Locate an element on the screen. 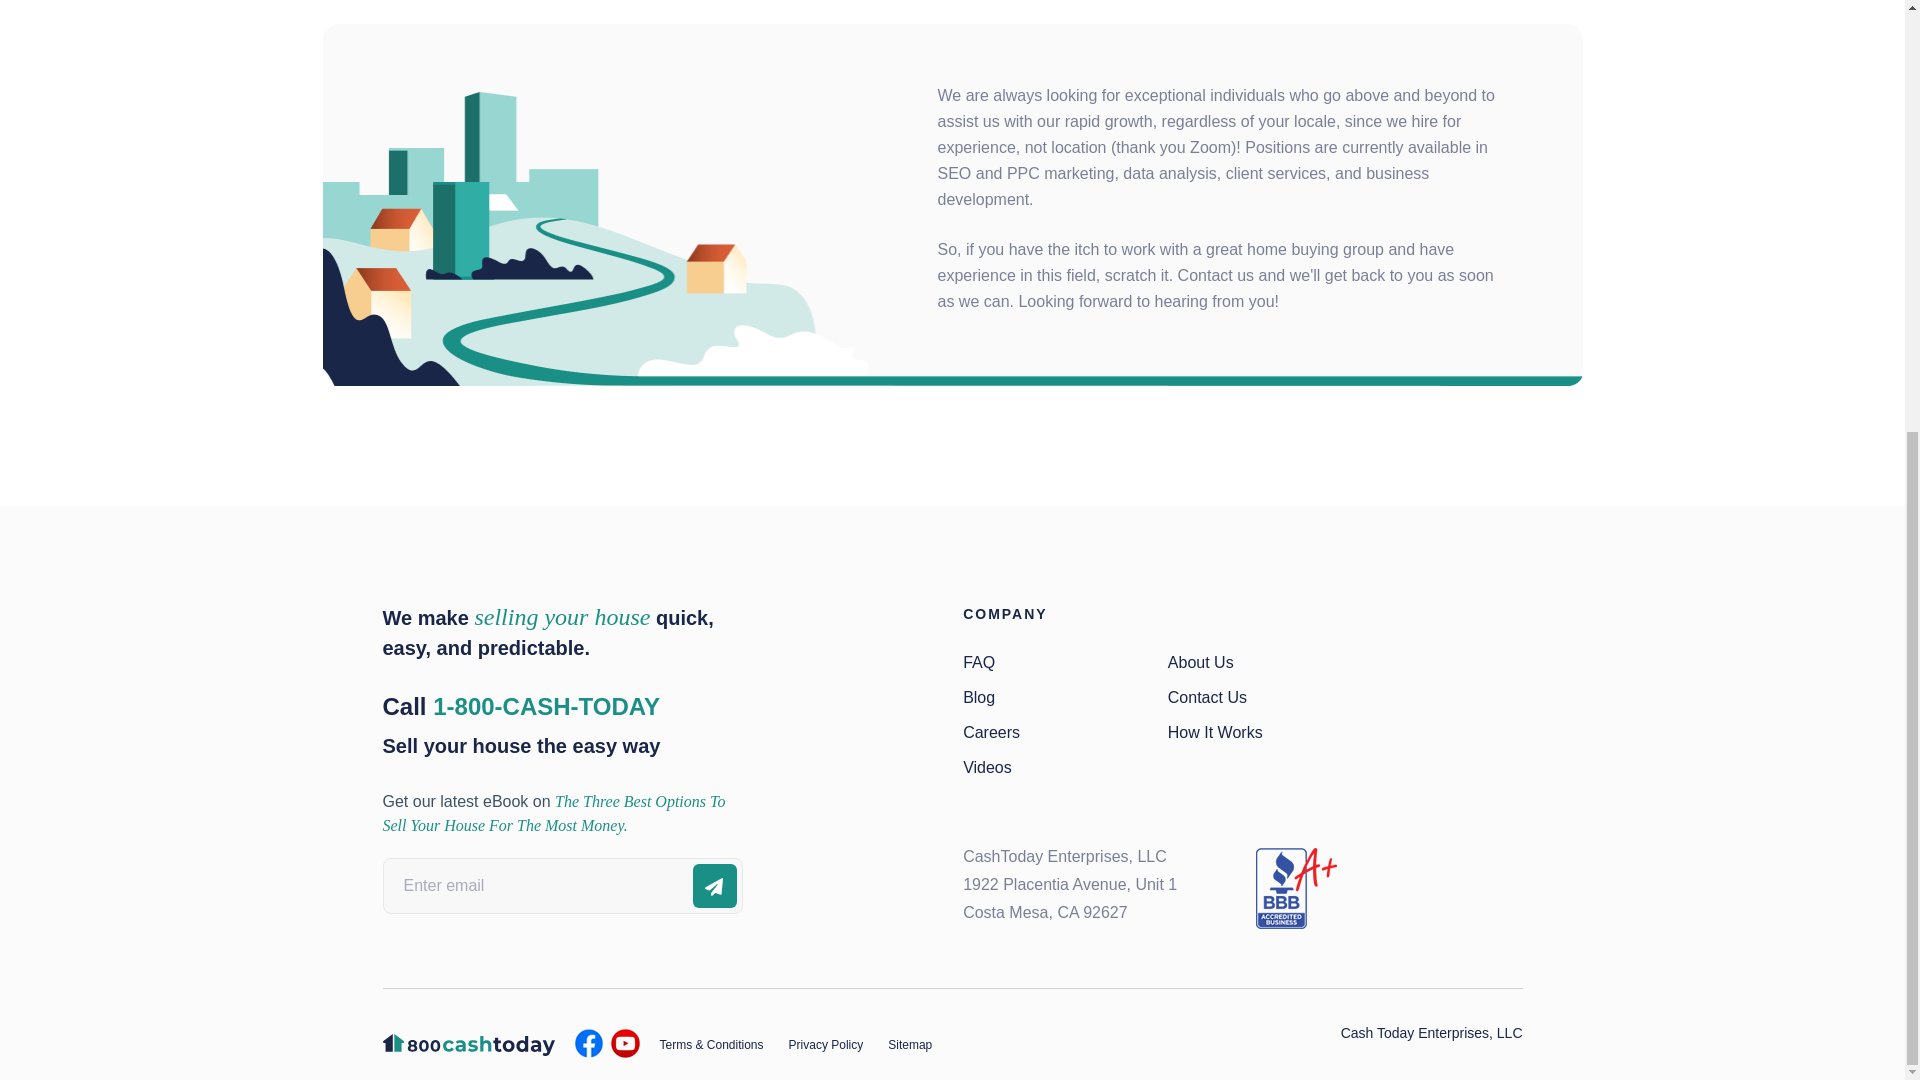 Image resolution: width=1920 pixels, height=1080 pixels. Privacy Policy is located at coordinates (826, 1044).